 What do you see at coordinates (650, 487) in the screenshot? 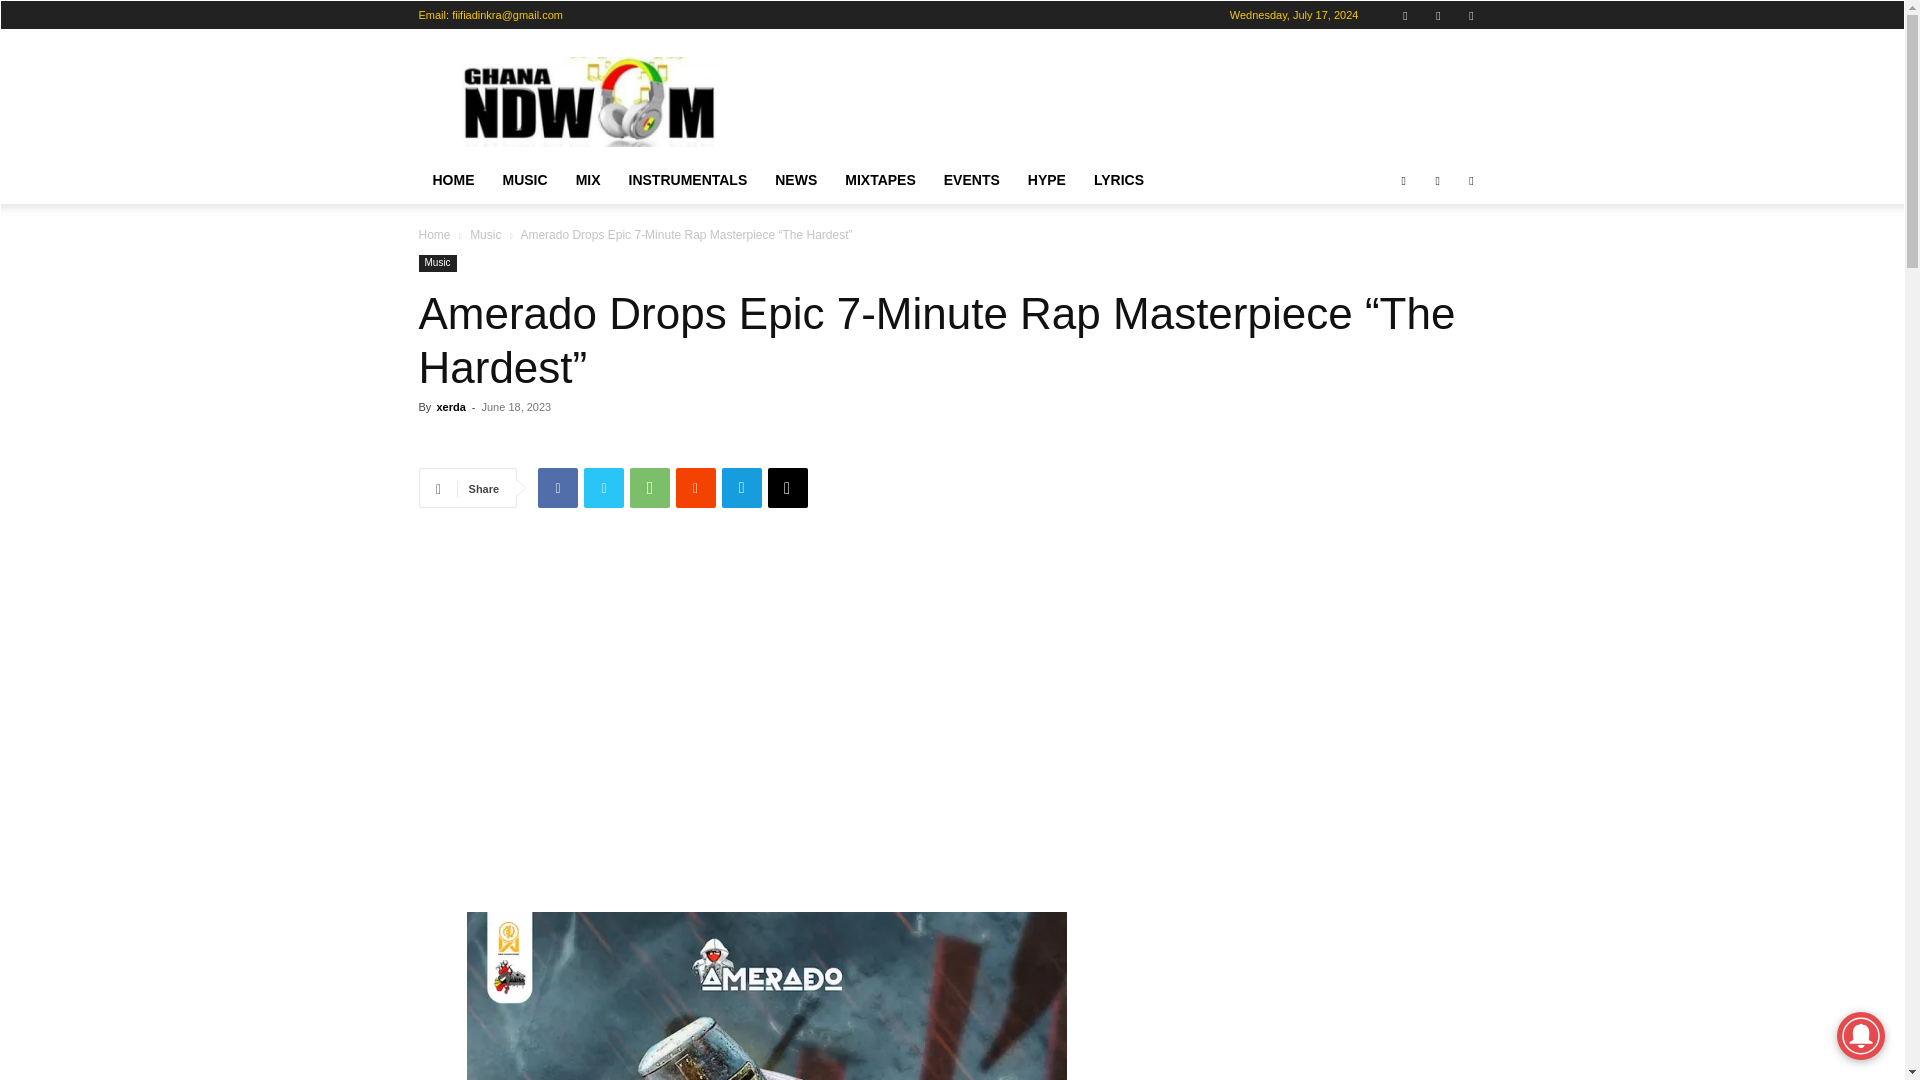
I see `WhatsApp` at bounding box center [650, 487].